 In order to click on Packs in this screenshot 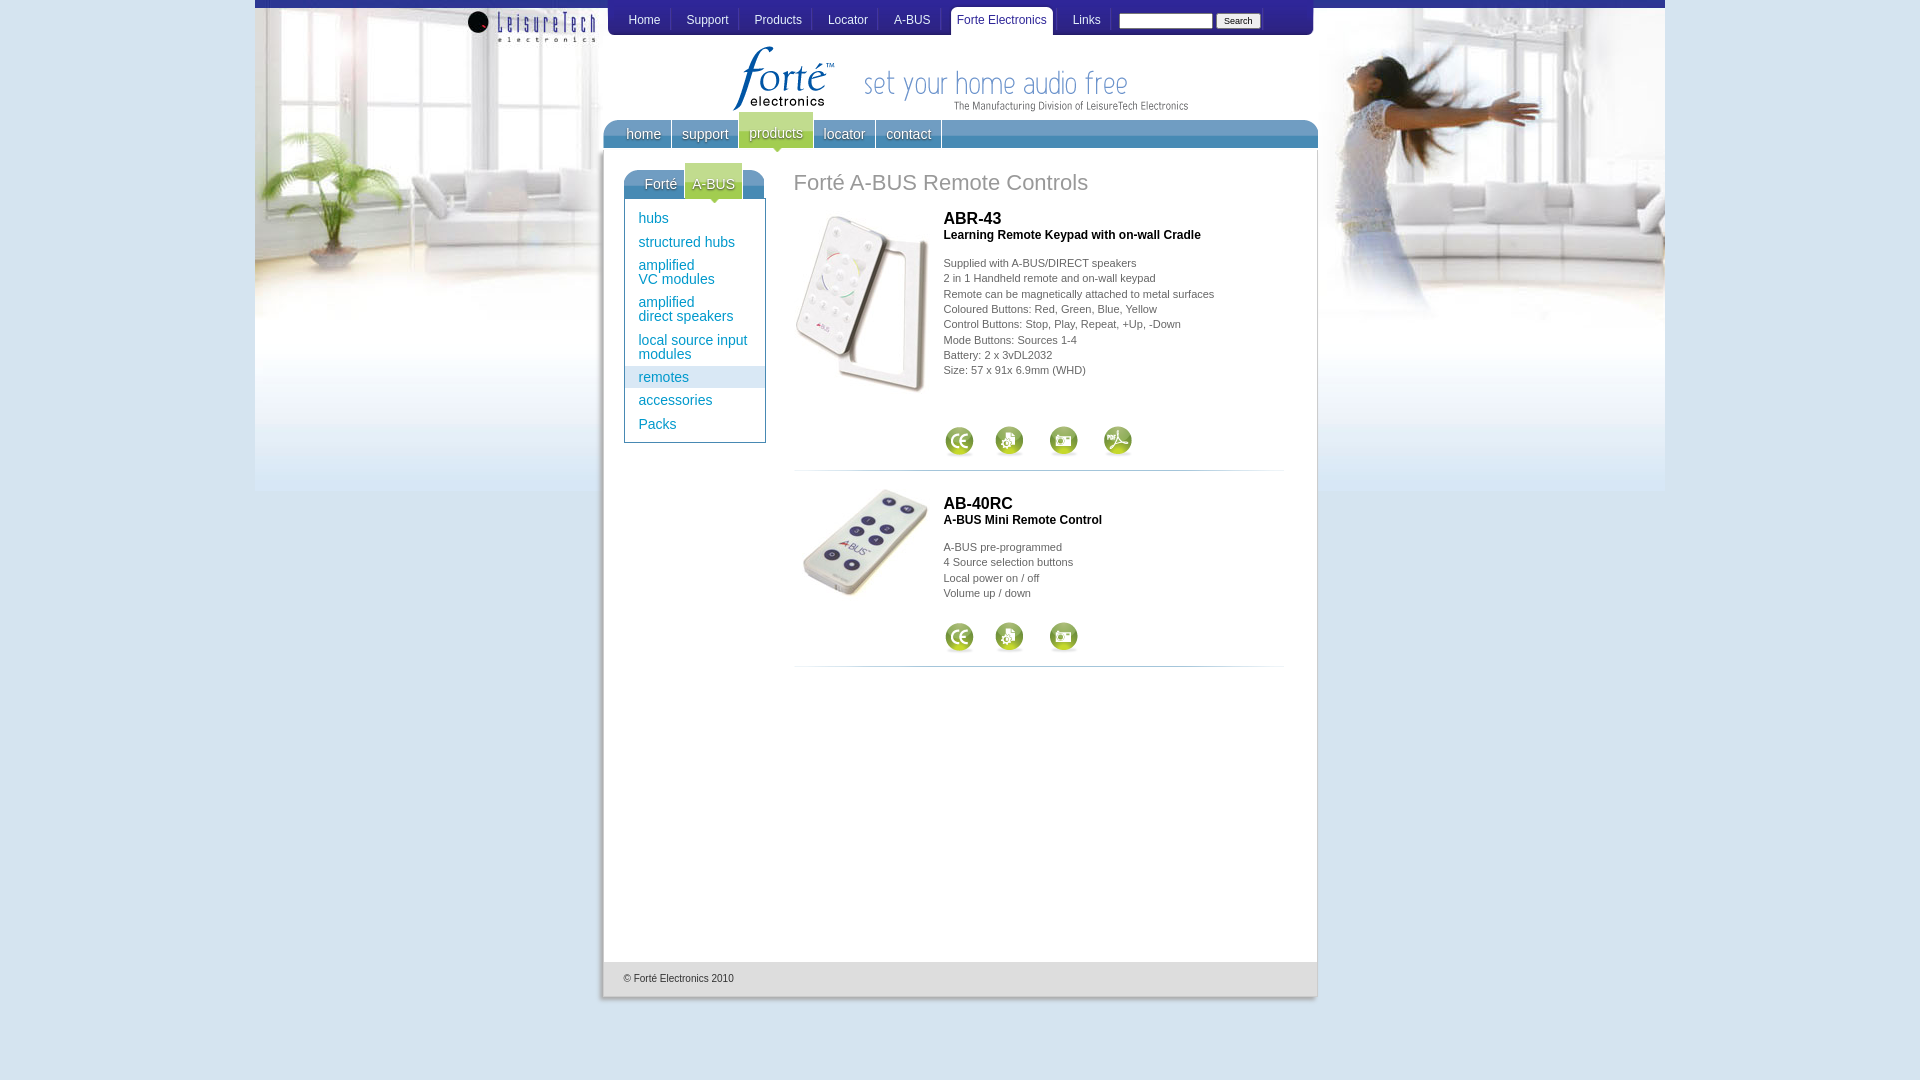, I will do `click(657, 424)`.